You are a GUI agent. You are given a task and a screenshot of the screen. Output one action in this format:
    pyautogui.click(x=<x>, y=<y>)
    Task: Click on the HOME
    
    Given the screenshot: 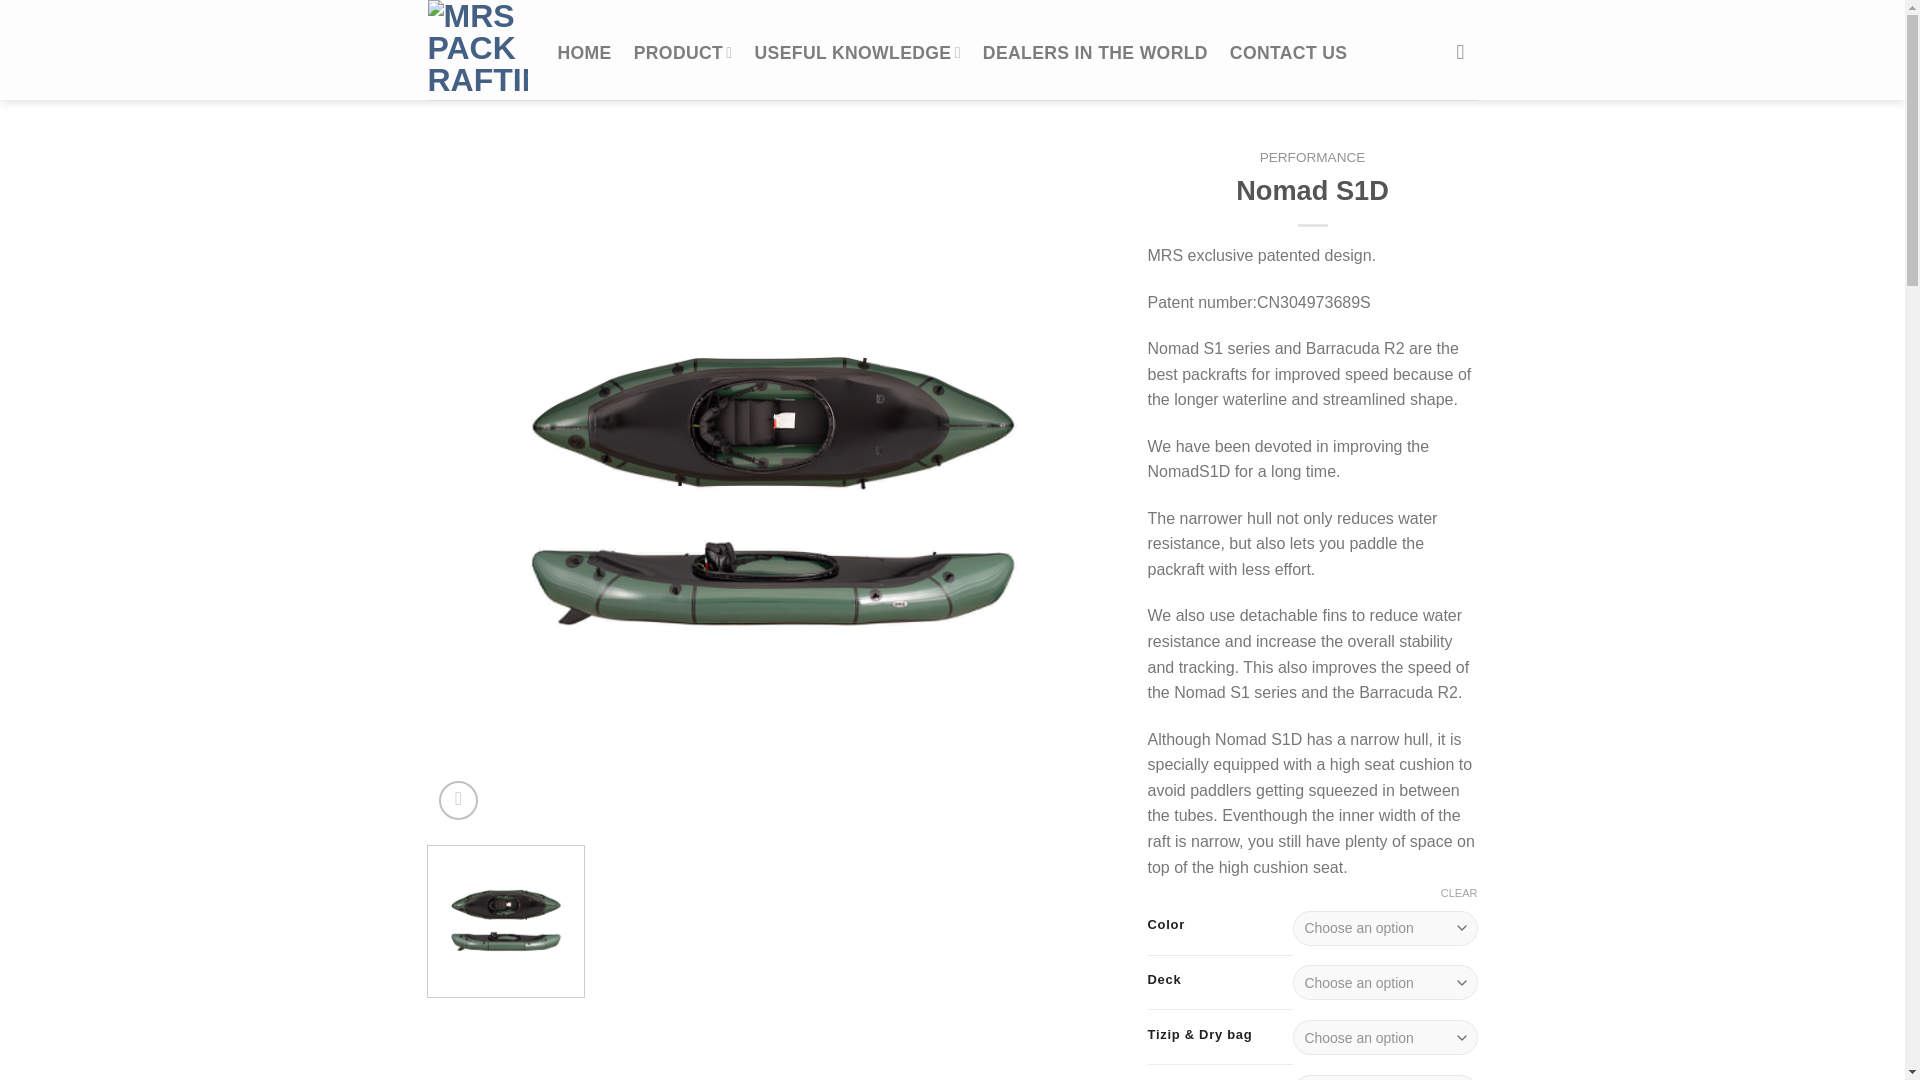 What is the action you would take?
    pyautogui.click(x=585, y=52)
    